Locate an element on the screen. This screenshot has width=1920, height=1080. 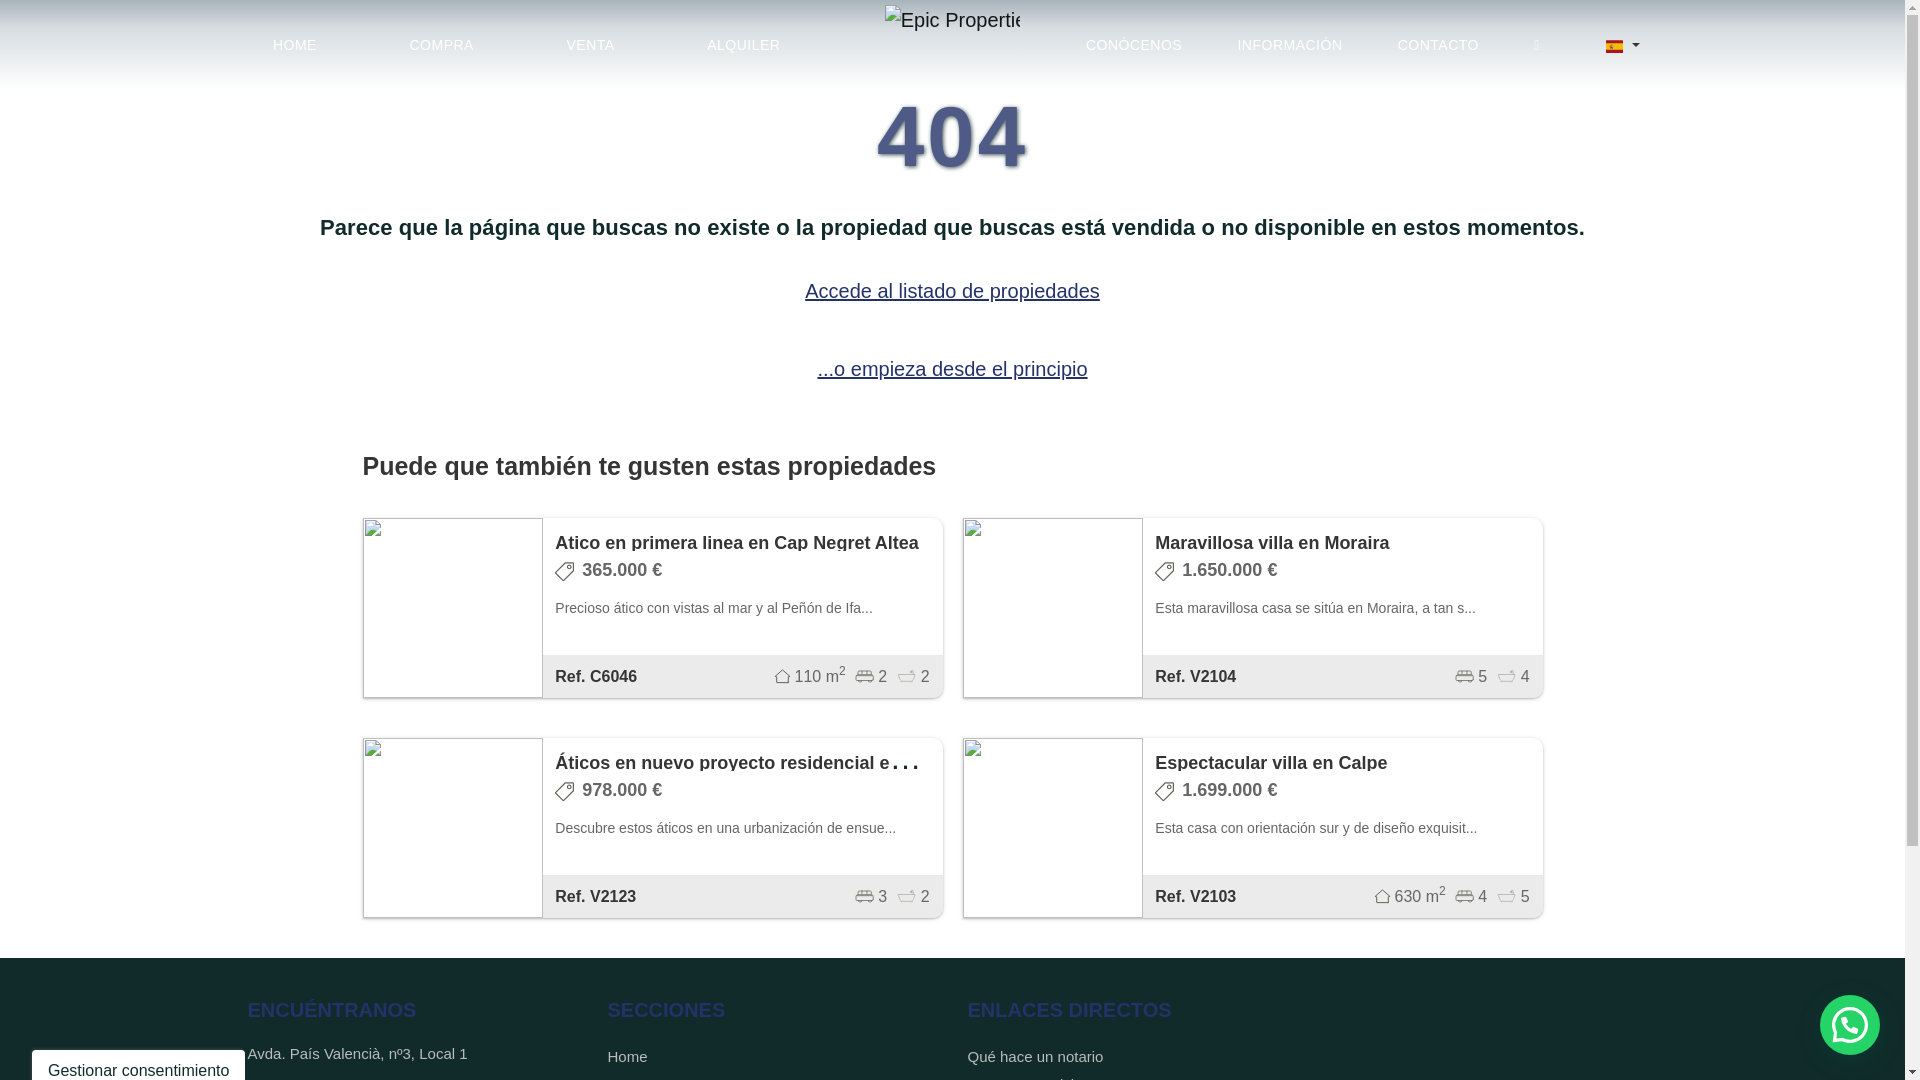
COMPRA is located at coordinates (440, 45).